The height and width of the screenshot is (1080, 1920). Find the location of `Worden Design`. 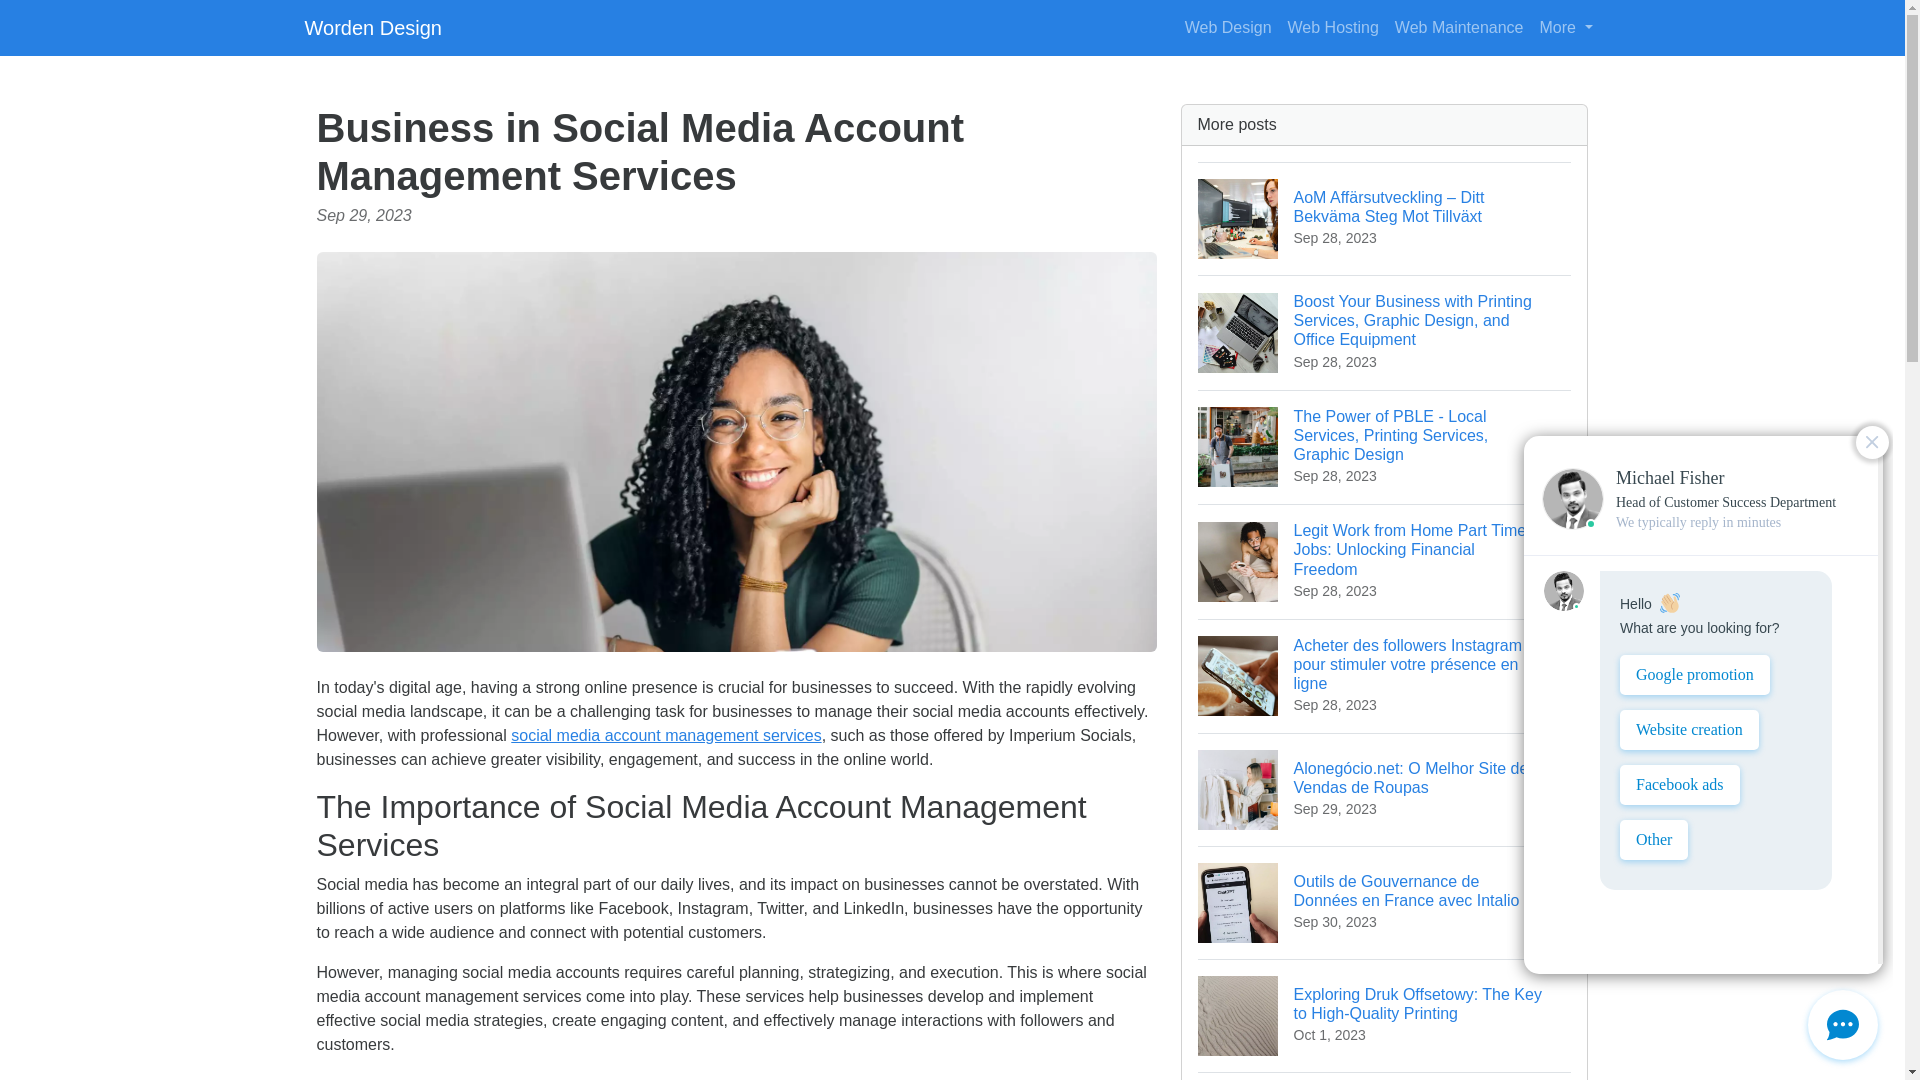

Worden Design is located at coordinates (372, 27).